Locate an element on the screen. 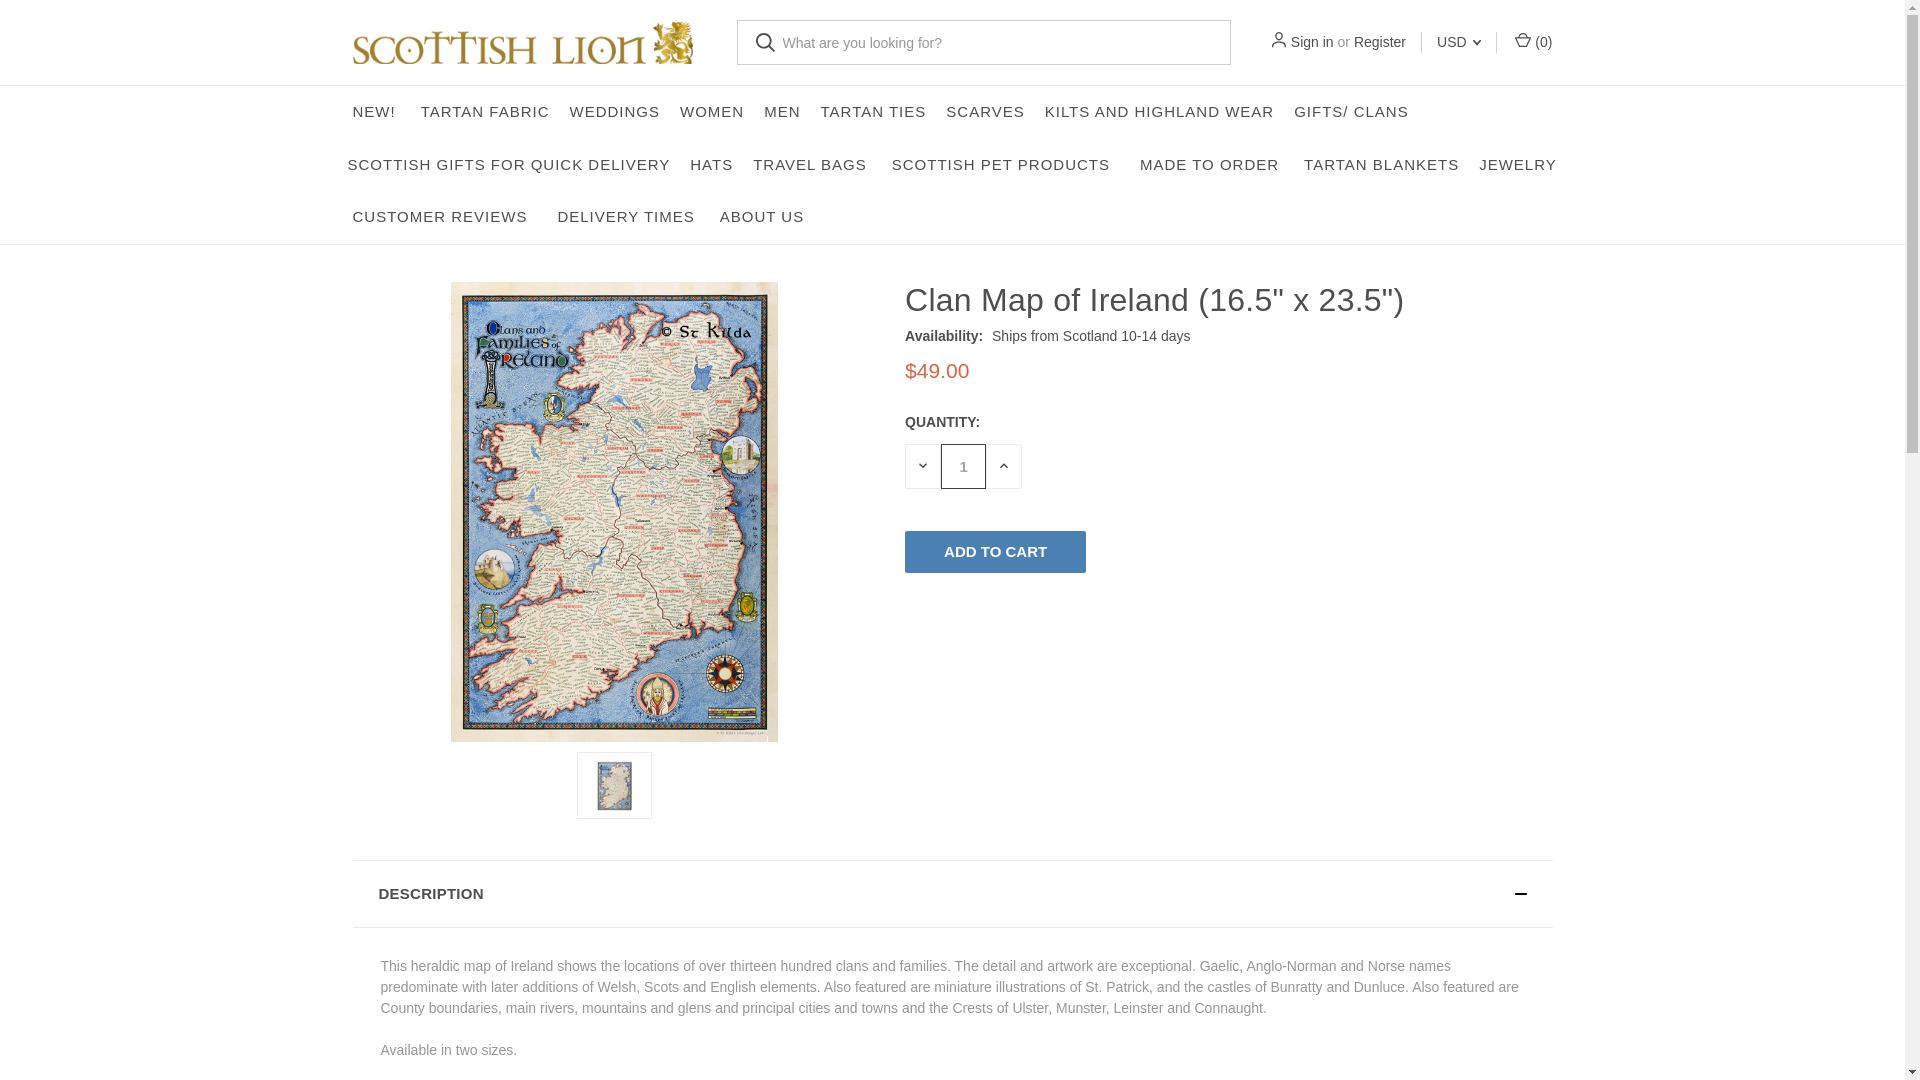  NEW! is located at coordinates (374, 112).